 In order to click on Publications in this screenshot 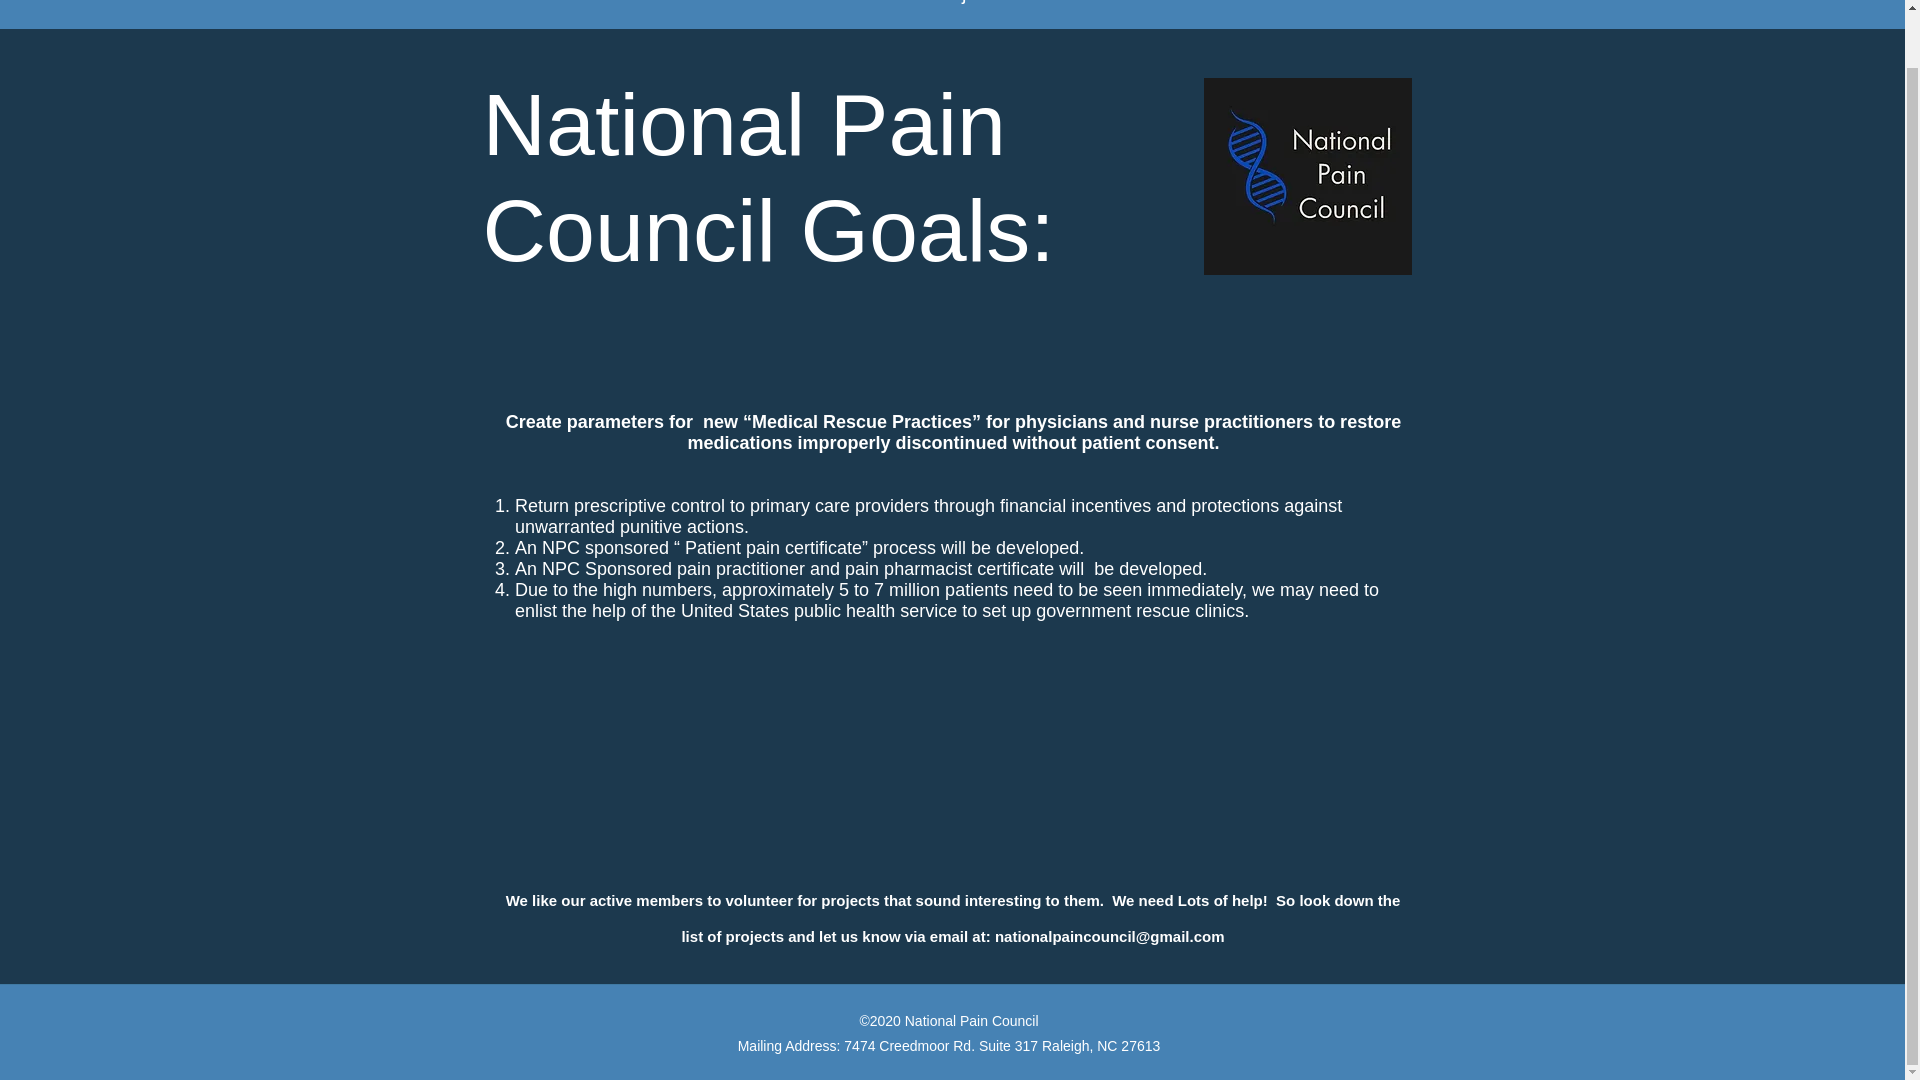, I will do `click(1174, 4)`.